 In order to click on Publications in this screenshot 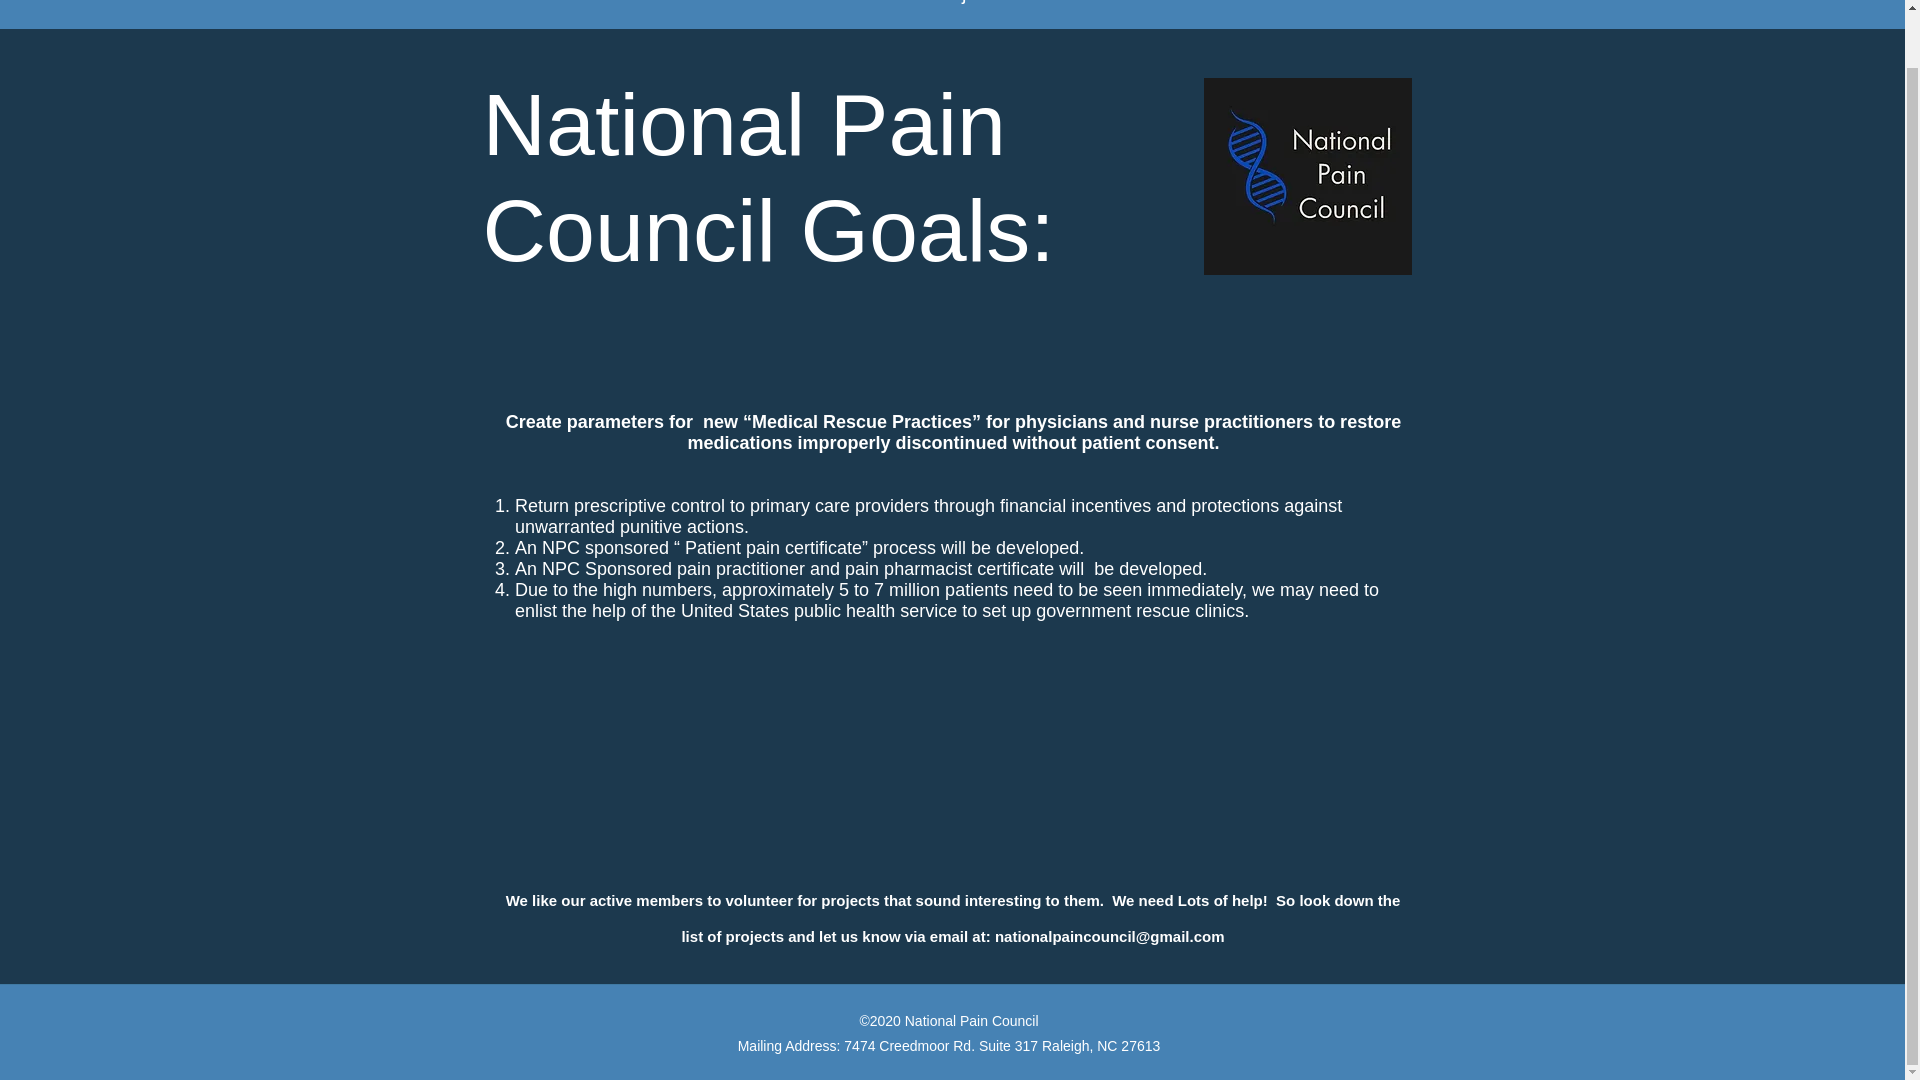, I will do `click(1174, 4)`.